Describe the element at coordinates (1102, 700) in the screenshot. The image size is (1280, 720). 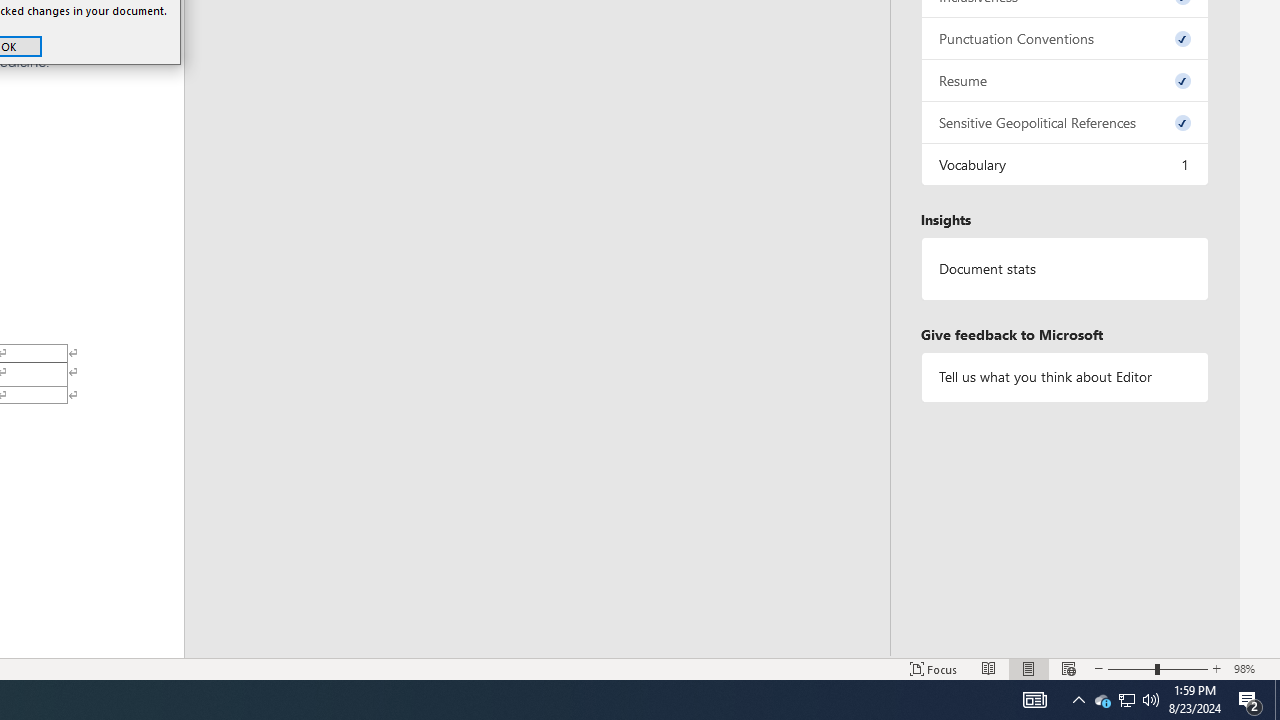
I see `Tell us what you think about Editor` at that location.